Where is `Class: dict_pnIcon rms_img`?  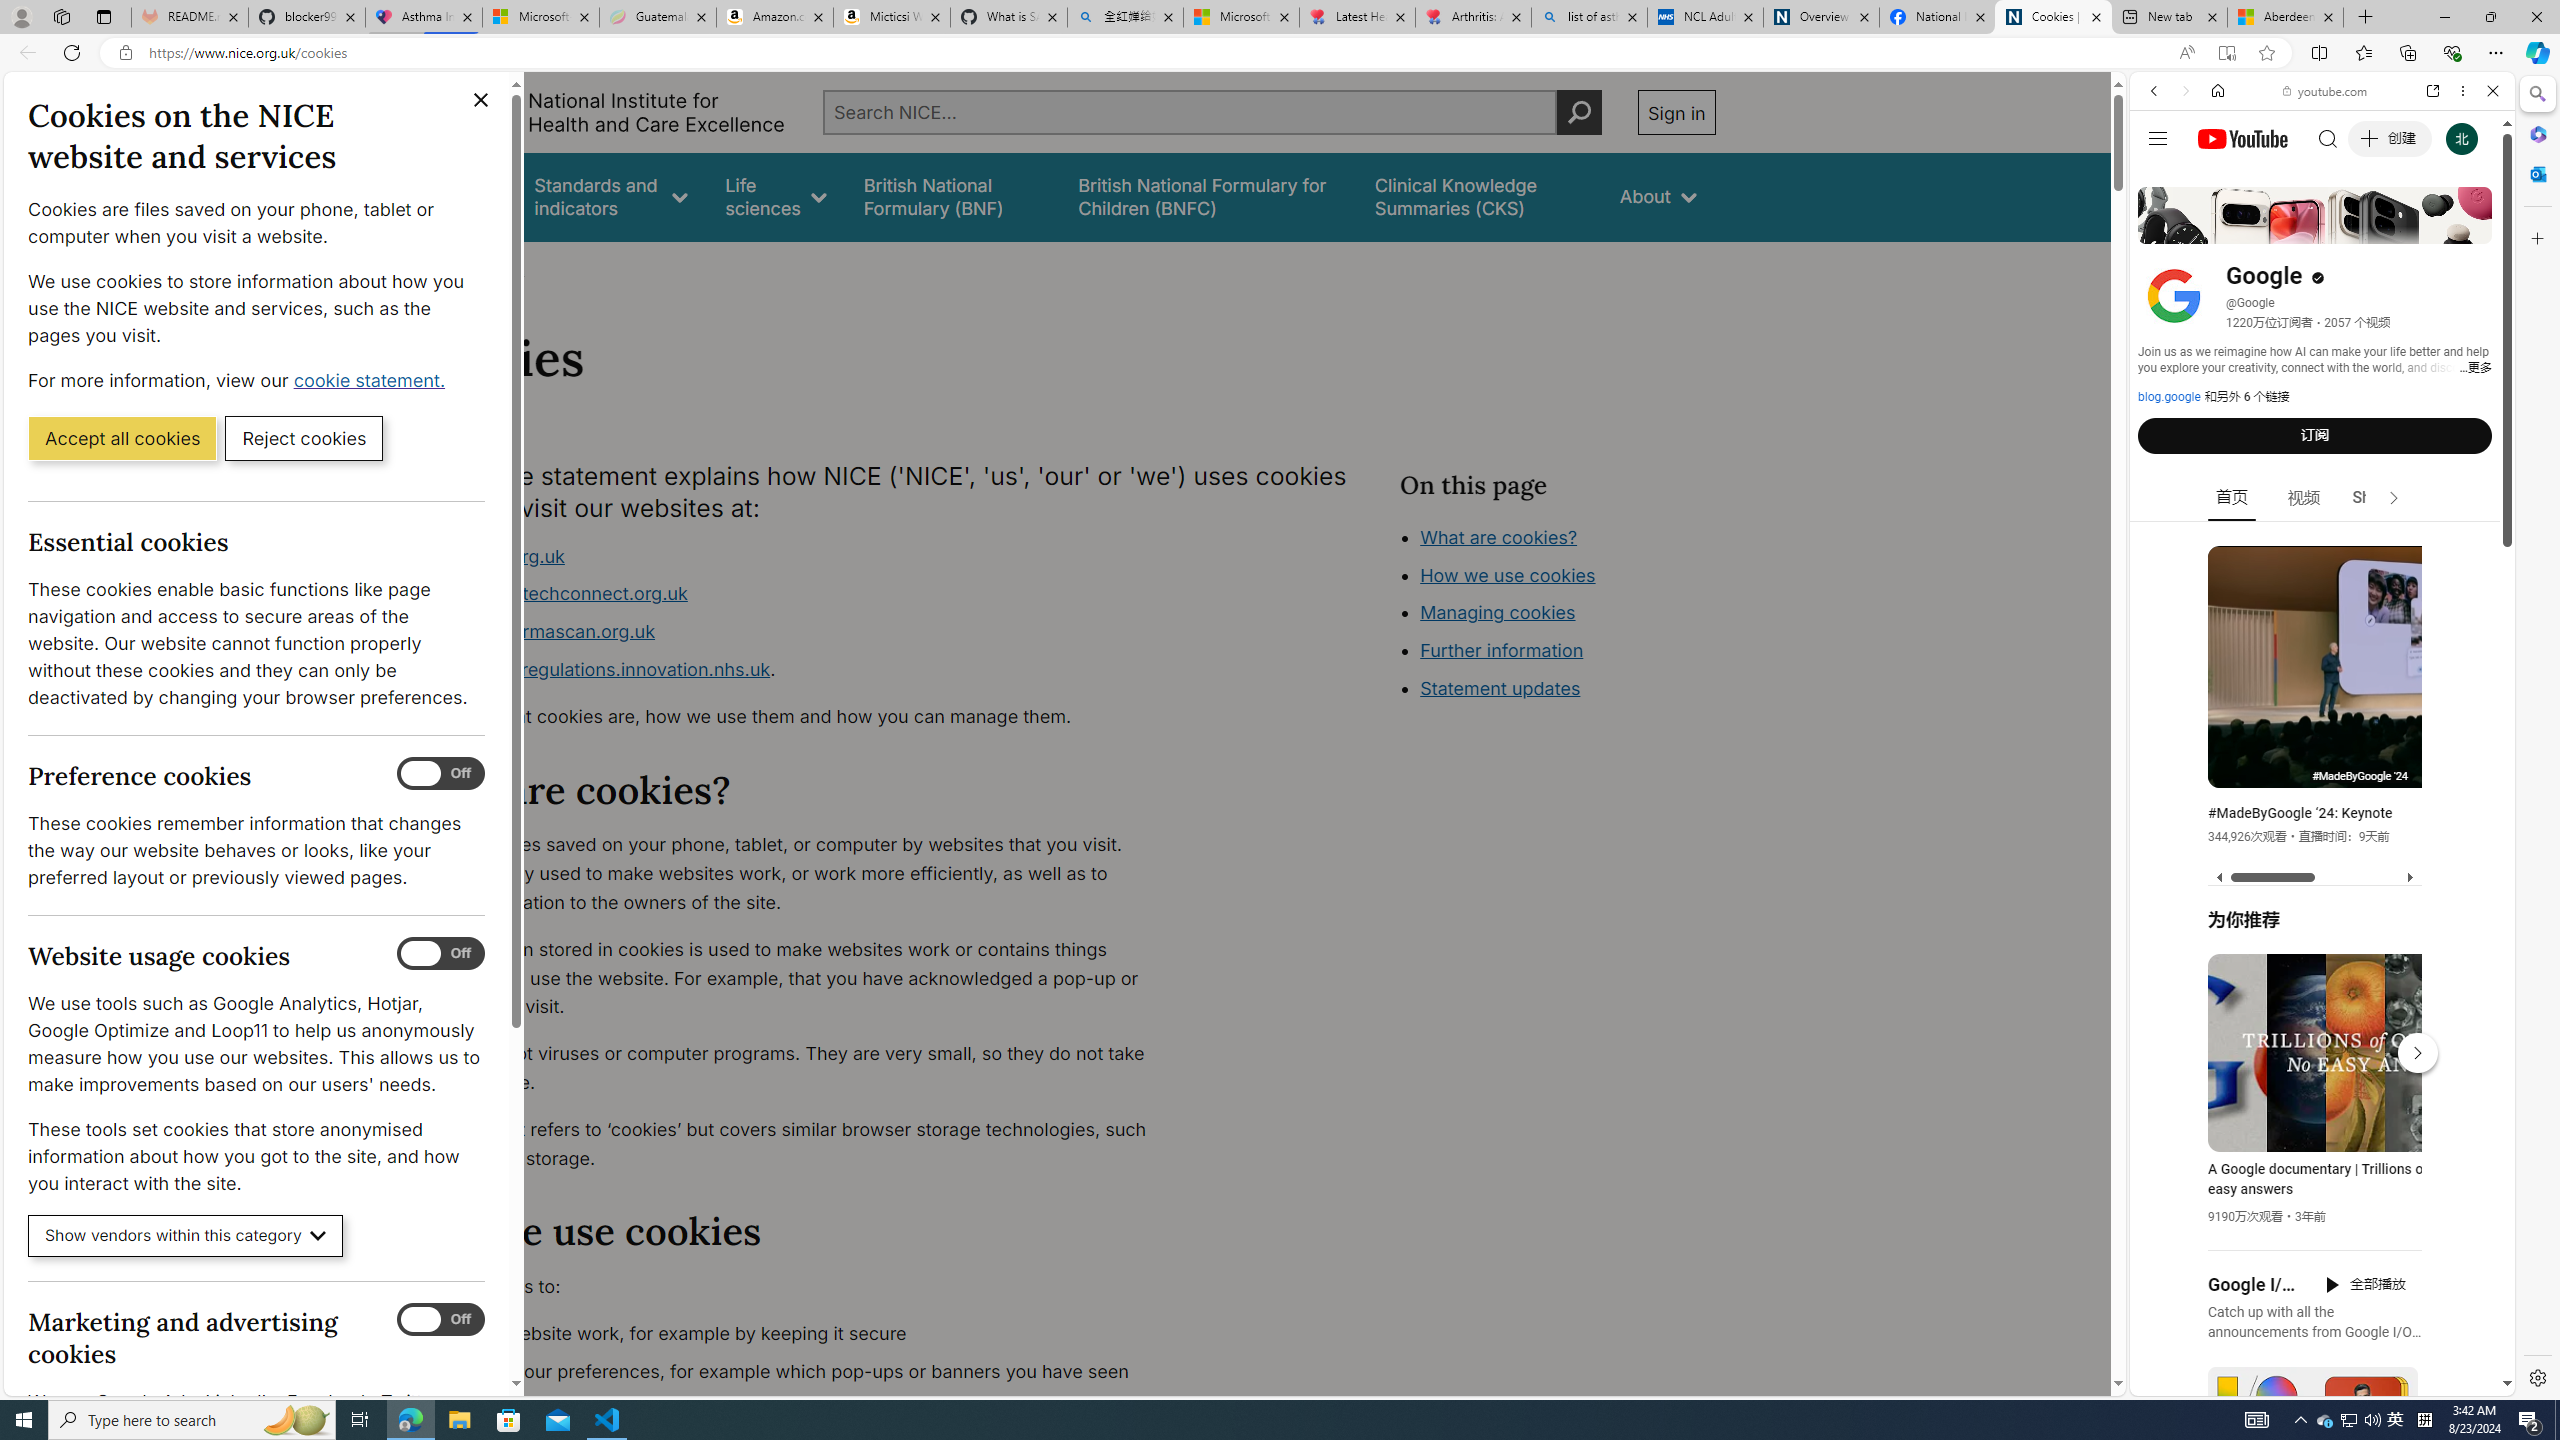
Class: dict_pnIcon rms_img is located at coordinates (2307, 1380).